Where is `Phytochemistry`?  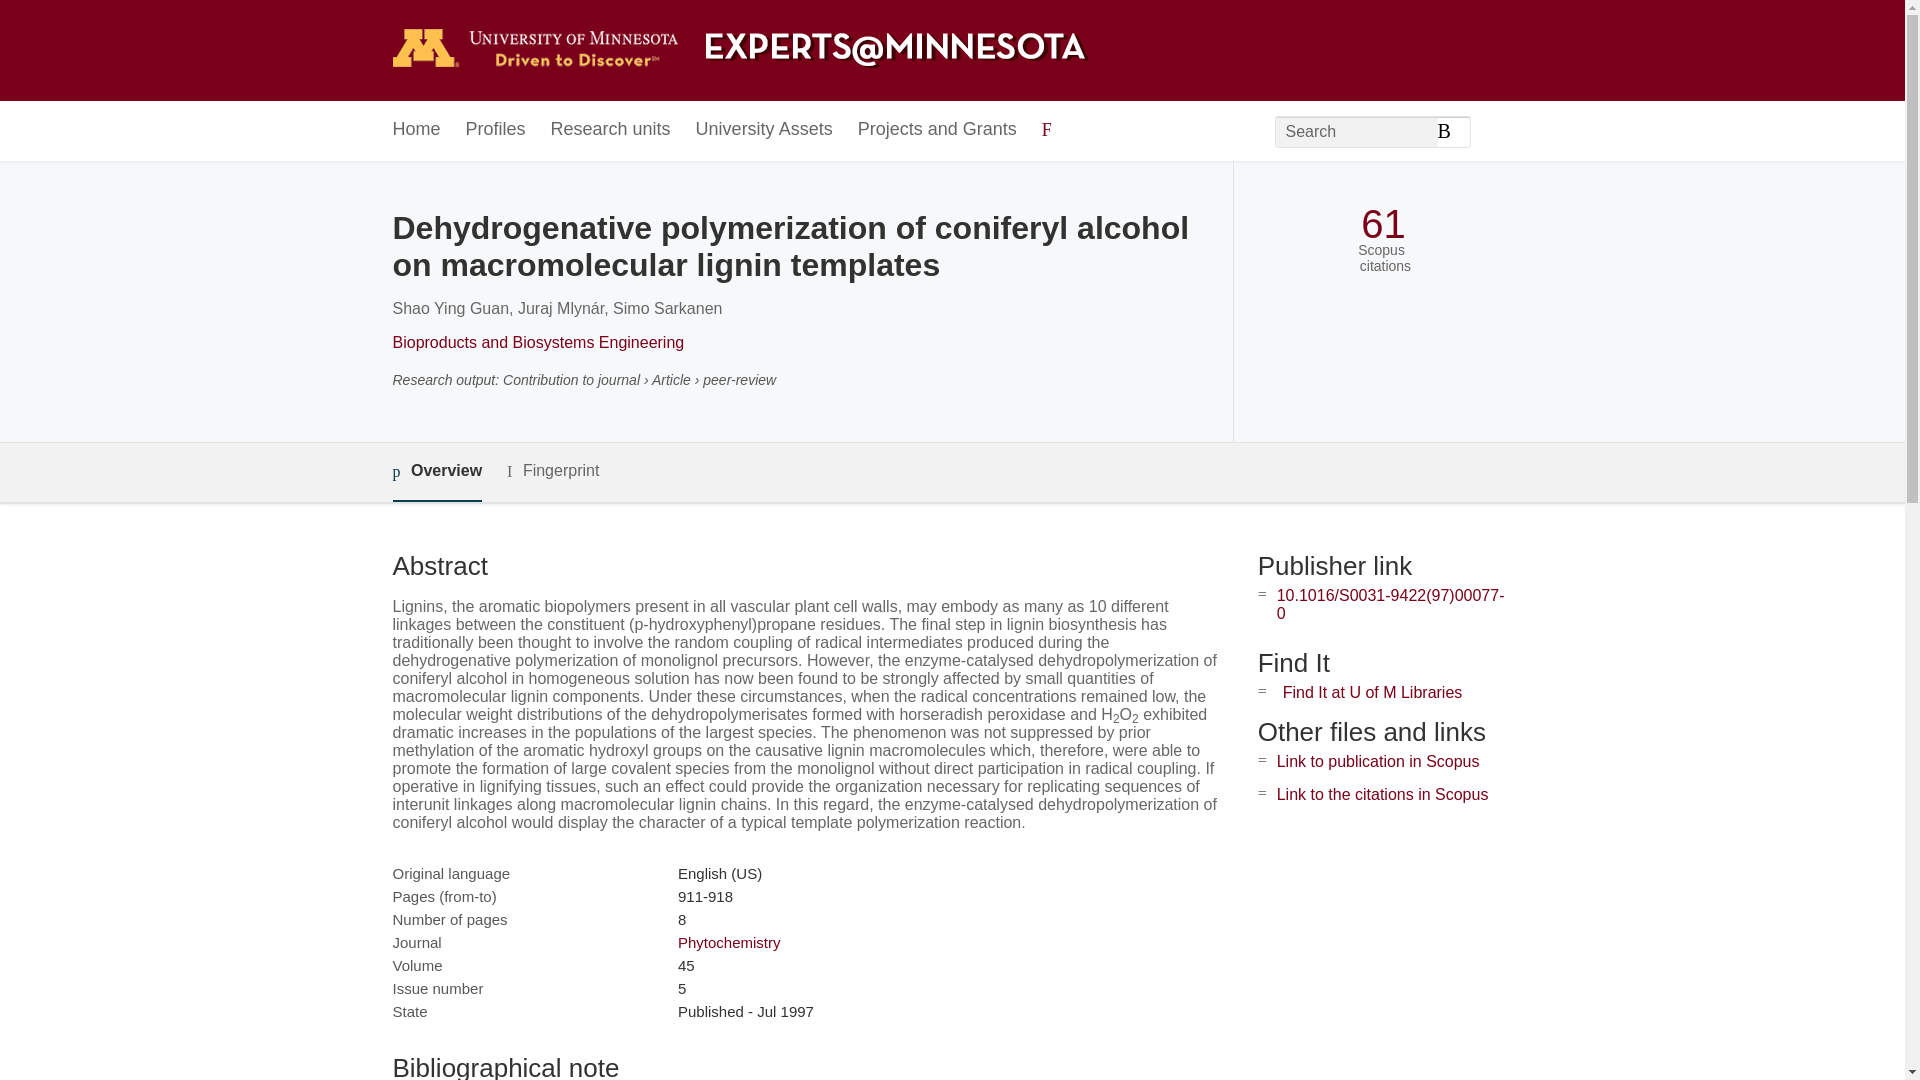 Phytochemistry is located at coordinates (729, 942).